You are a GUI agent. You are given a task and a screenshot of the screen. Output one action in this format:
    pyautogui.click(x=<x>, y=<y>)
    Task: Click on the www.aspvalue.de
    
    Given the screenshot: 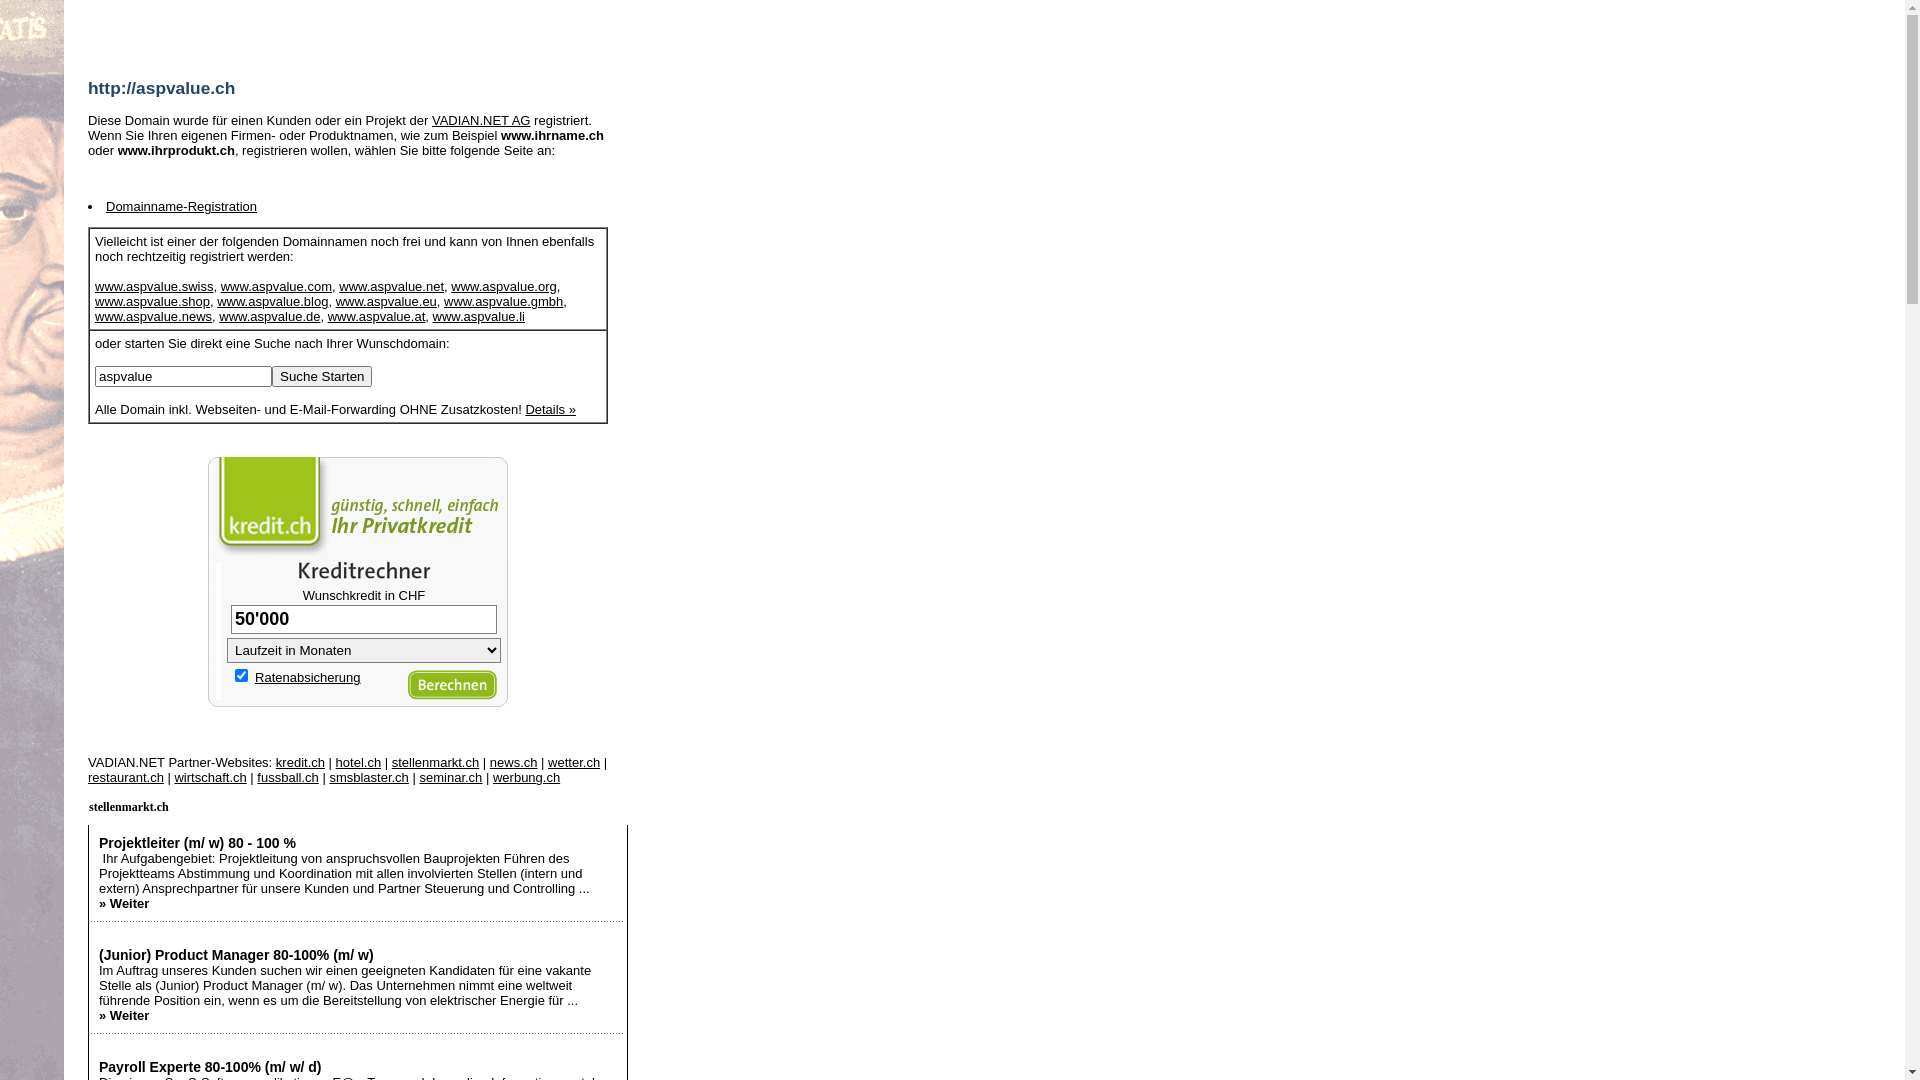 What is the action you would take?
    pyautogui.click(x=270, y=316)
    